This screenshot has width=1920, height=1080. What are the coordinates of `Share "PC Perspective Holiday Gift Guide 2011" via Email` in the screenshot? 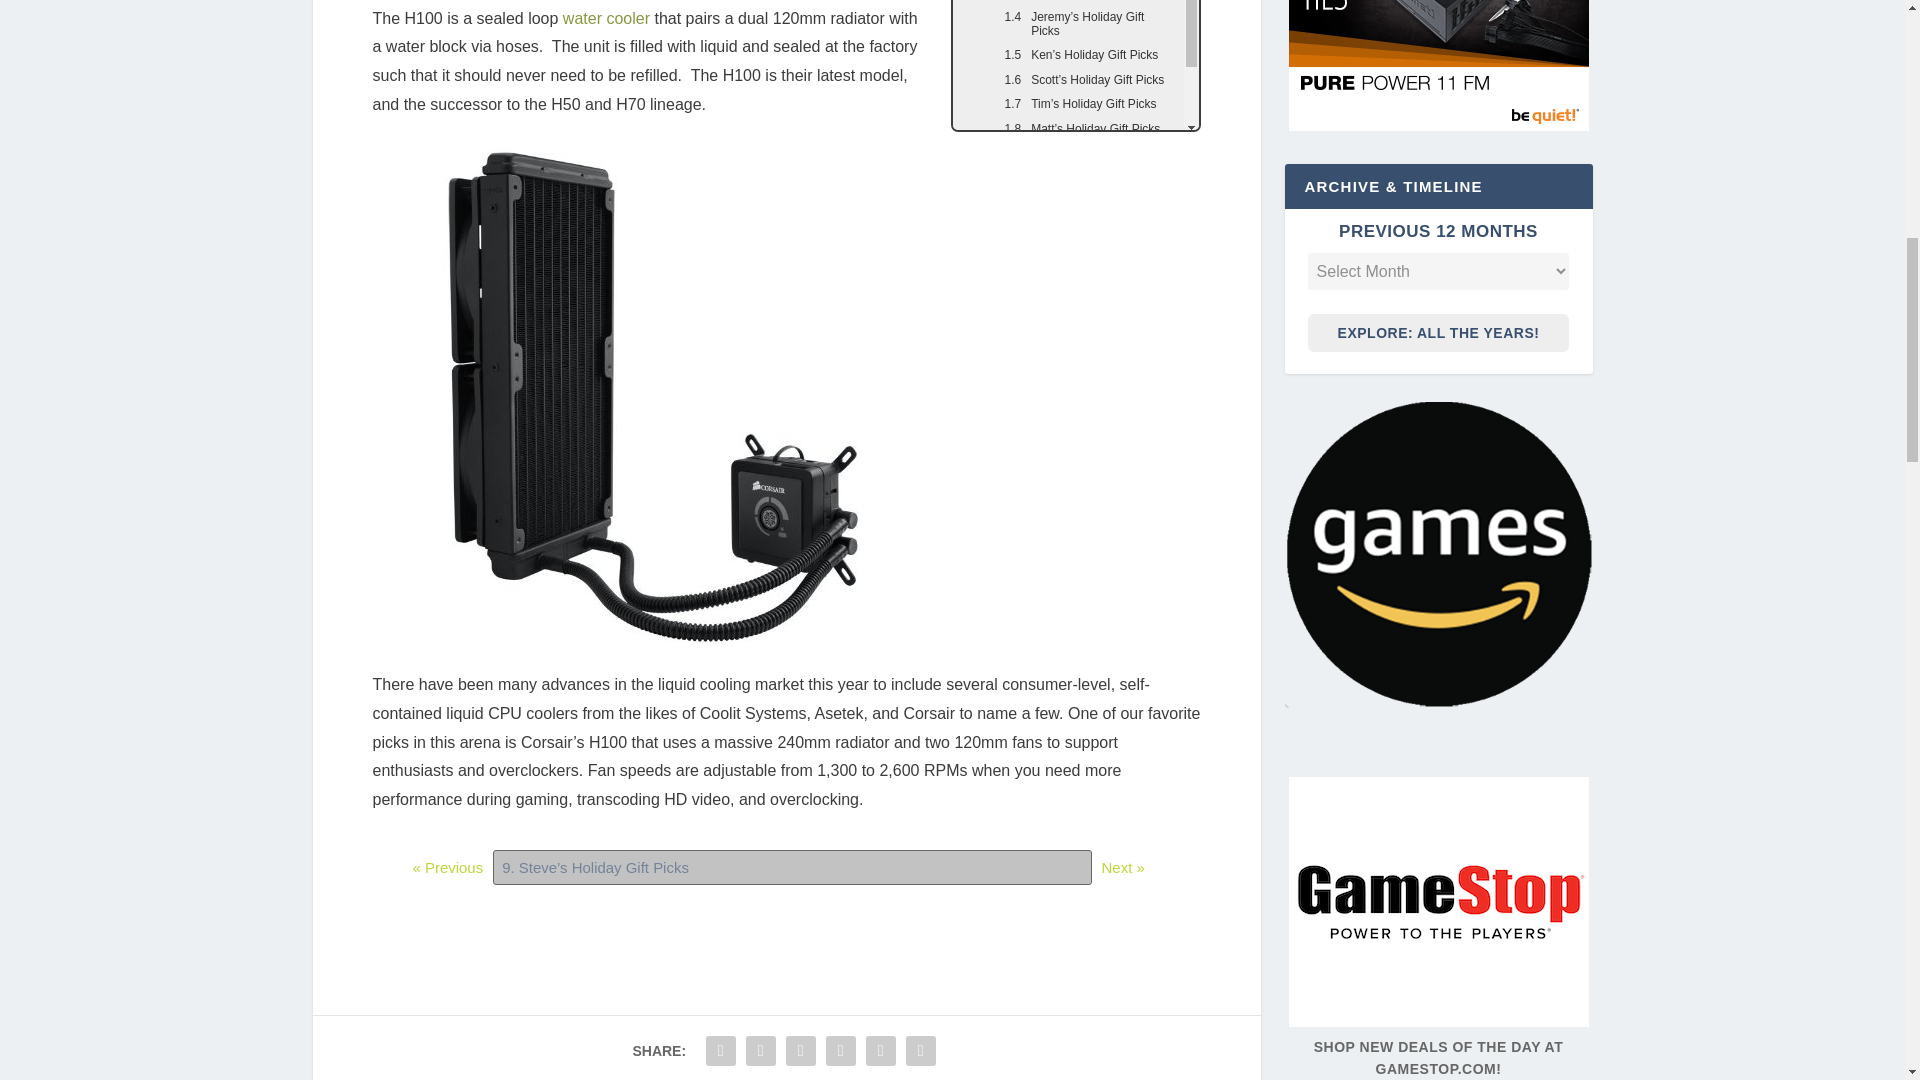 It's located at (880, 1051).